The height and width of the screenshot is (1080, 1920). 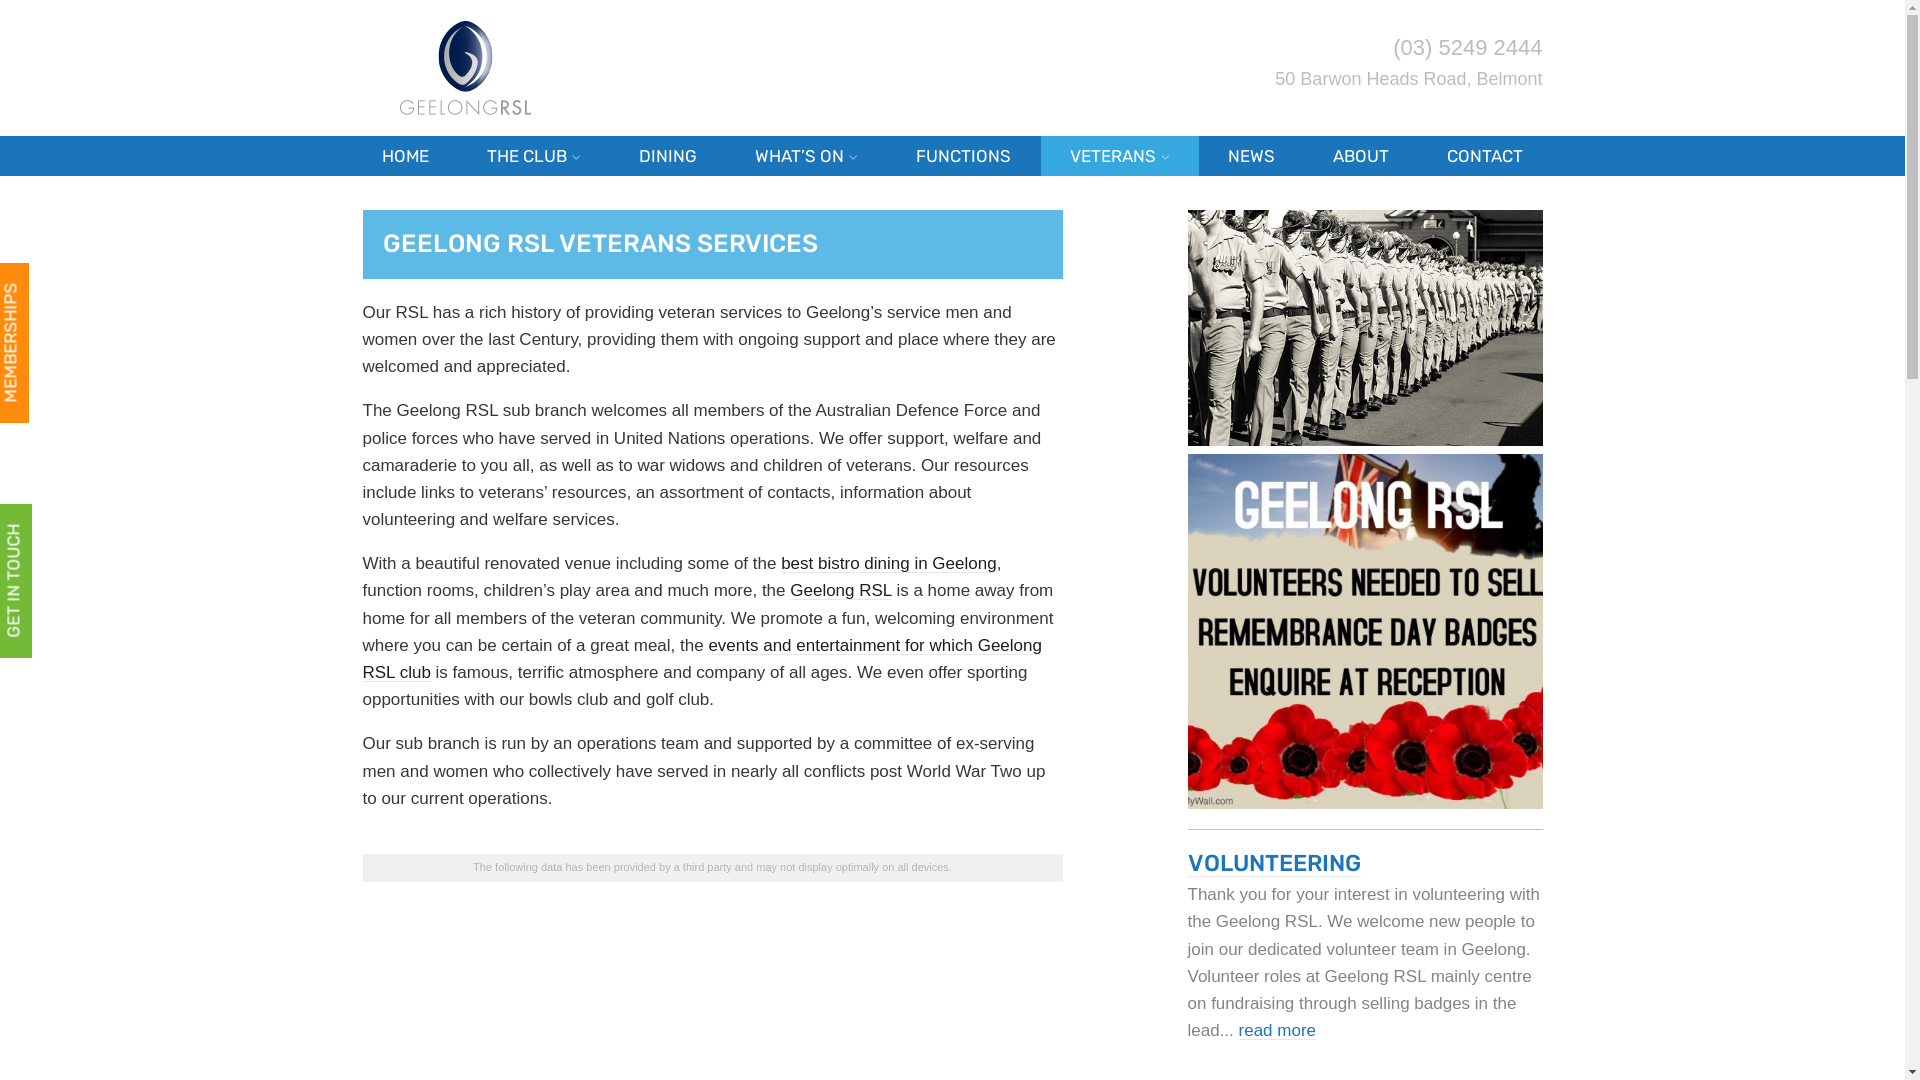 What do you see at coordinates (668, 156) in the screenshot?
I see `DINING` at bounding box center [668, 156].